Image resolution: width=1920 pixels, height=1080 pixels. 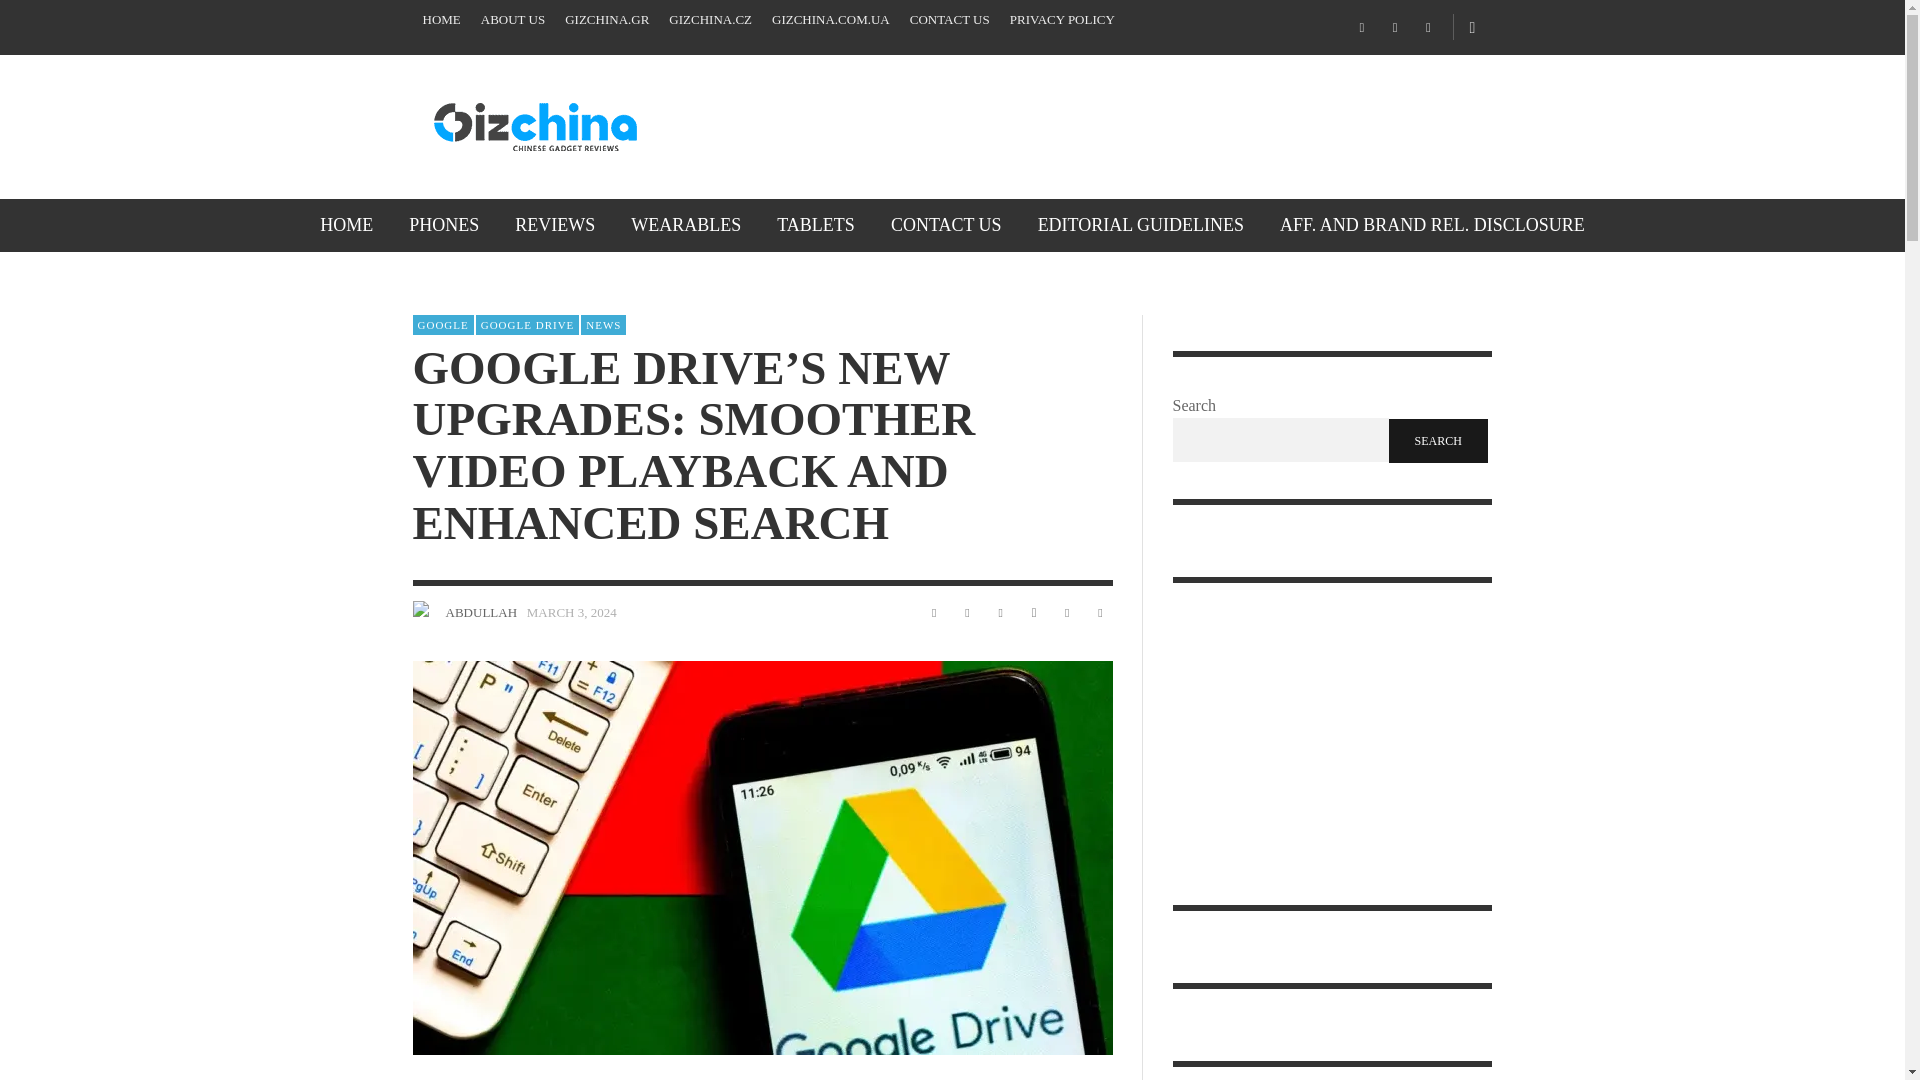 I want to click on HOME, so click(x=346, y=224).